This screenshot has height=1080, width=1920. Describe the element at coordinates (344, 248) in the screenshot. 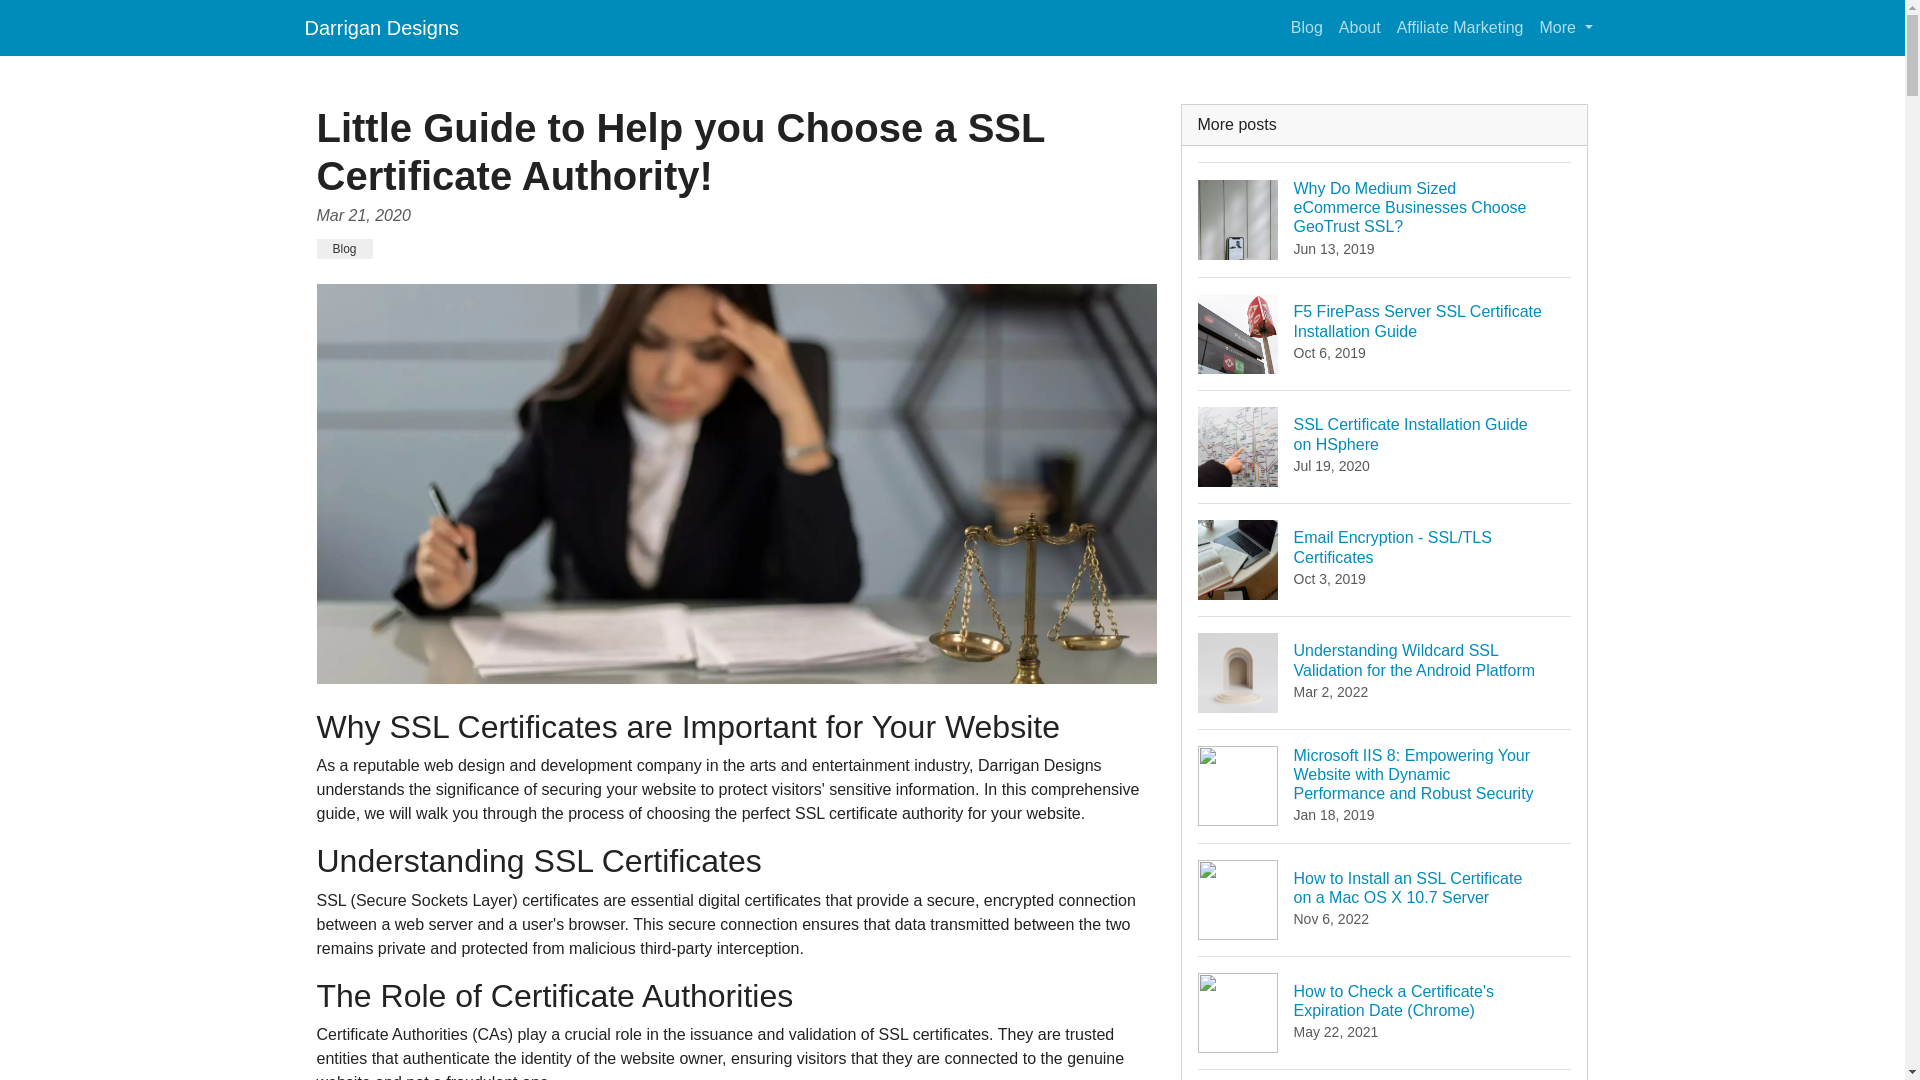

I see `Blog` at that location.